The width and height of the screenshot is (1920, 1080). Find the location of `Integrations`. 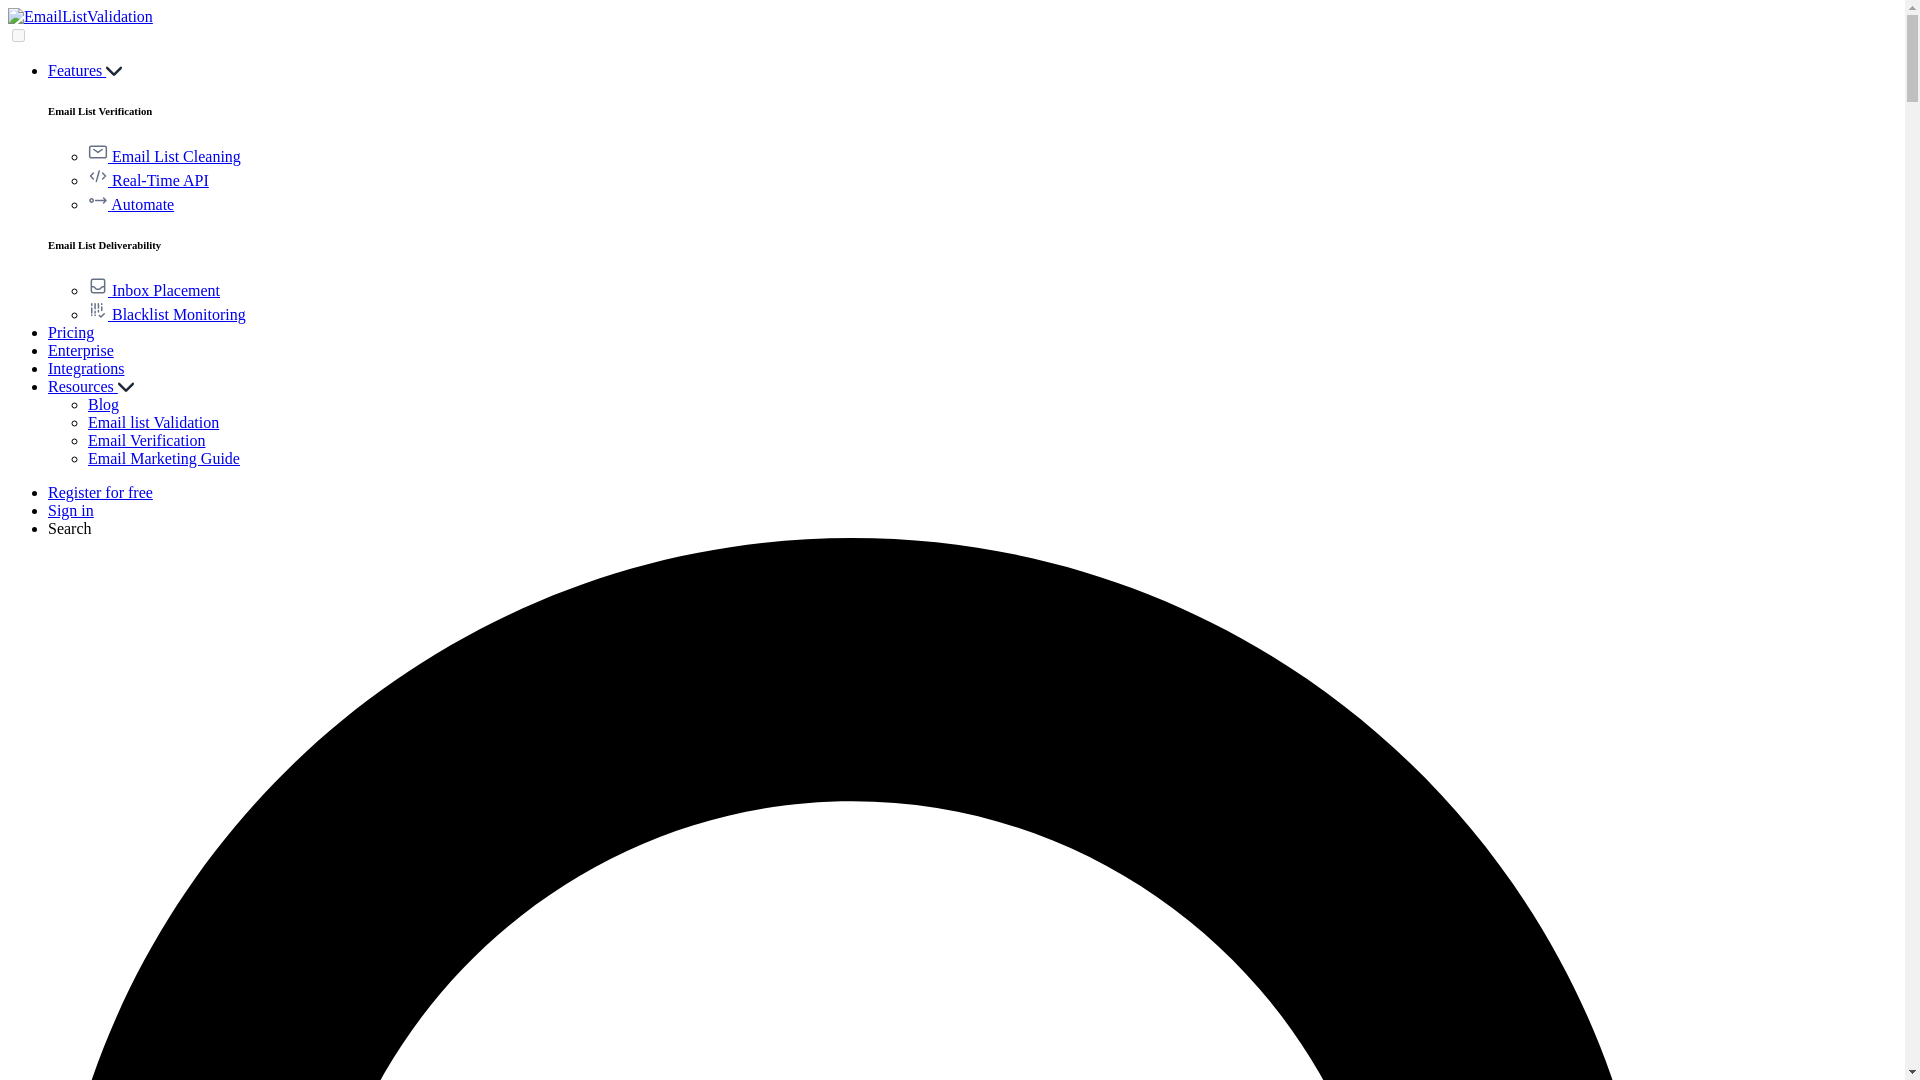

Integrations is located at coordinates (86, 368).